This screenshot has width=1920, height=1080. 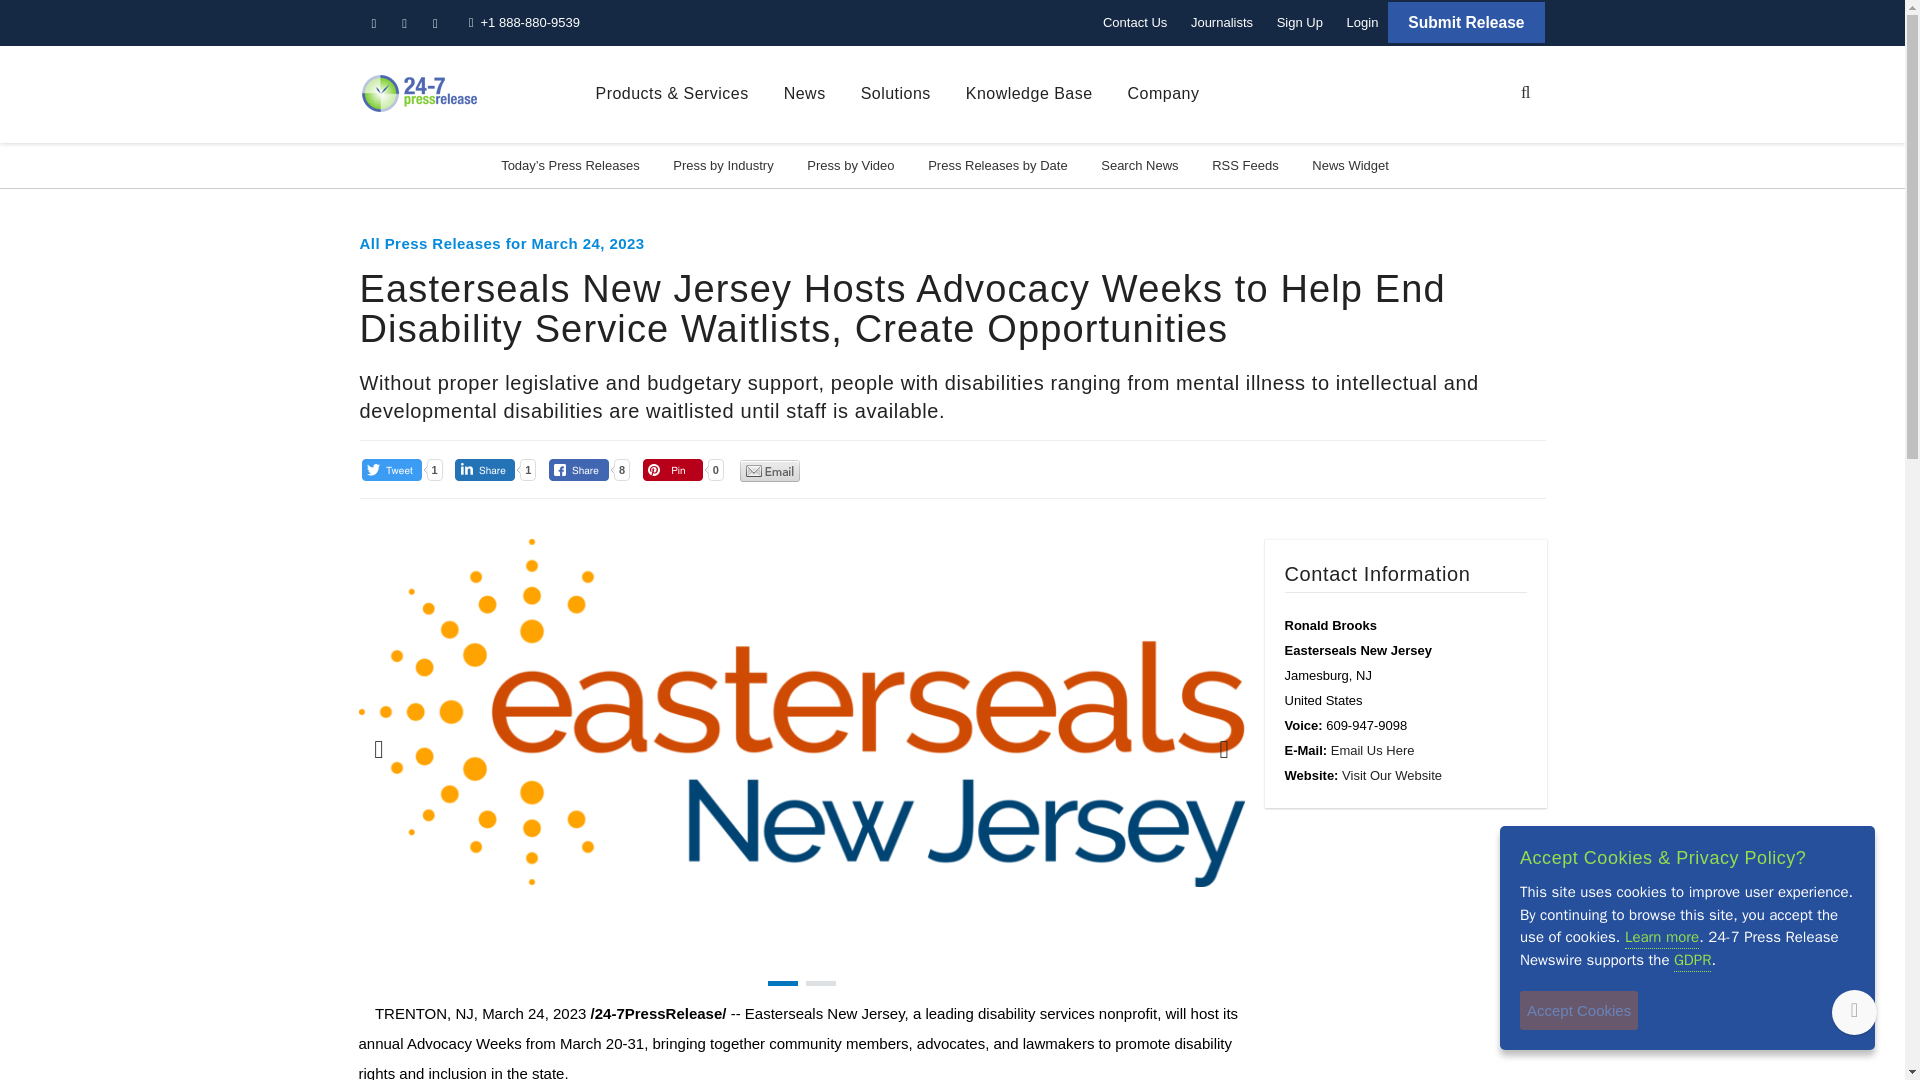 I want to click on Solutions, so click(x=896, y=94).